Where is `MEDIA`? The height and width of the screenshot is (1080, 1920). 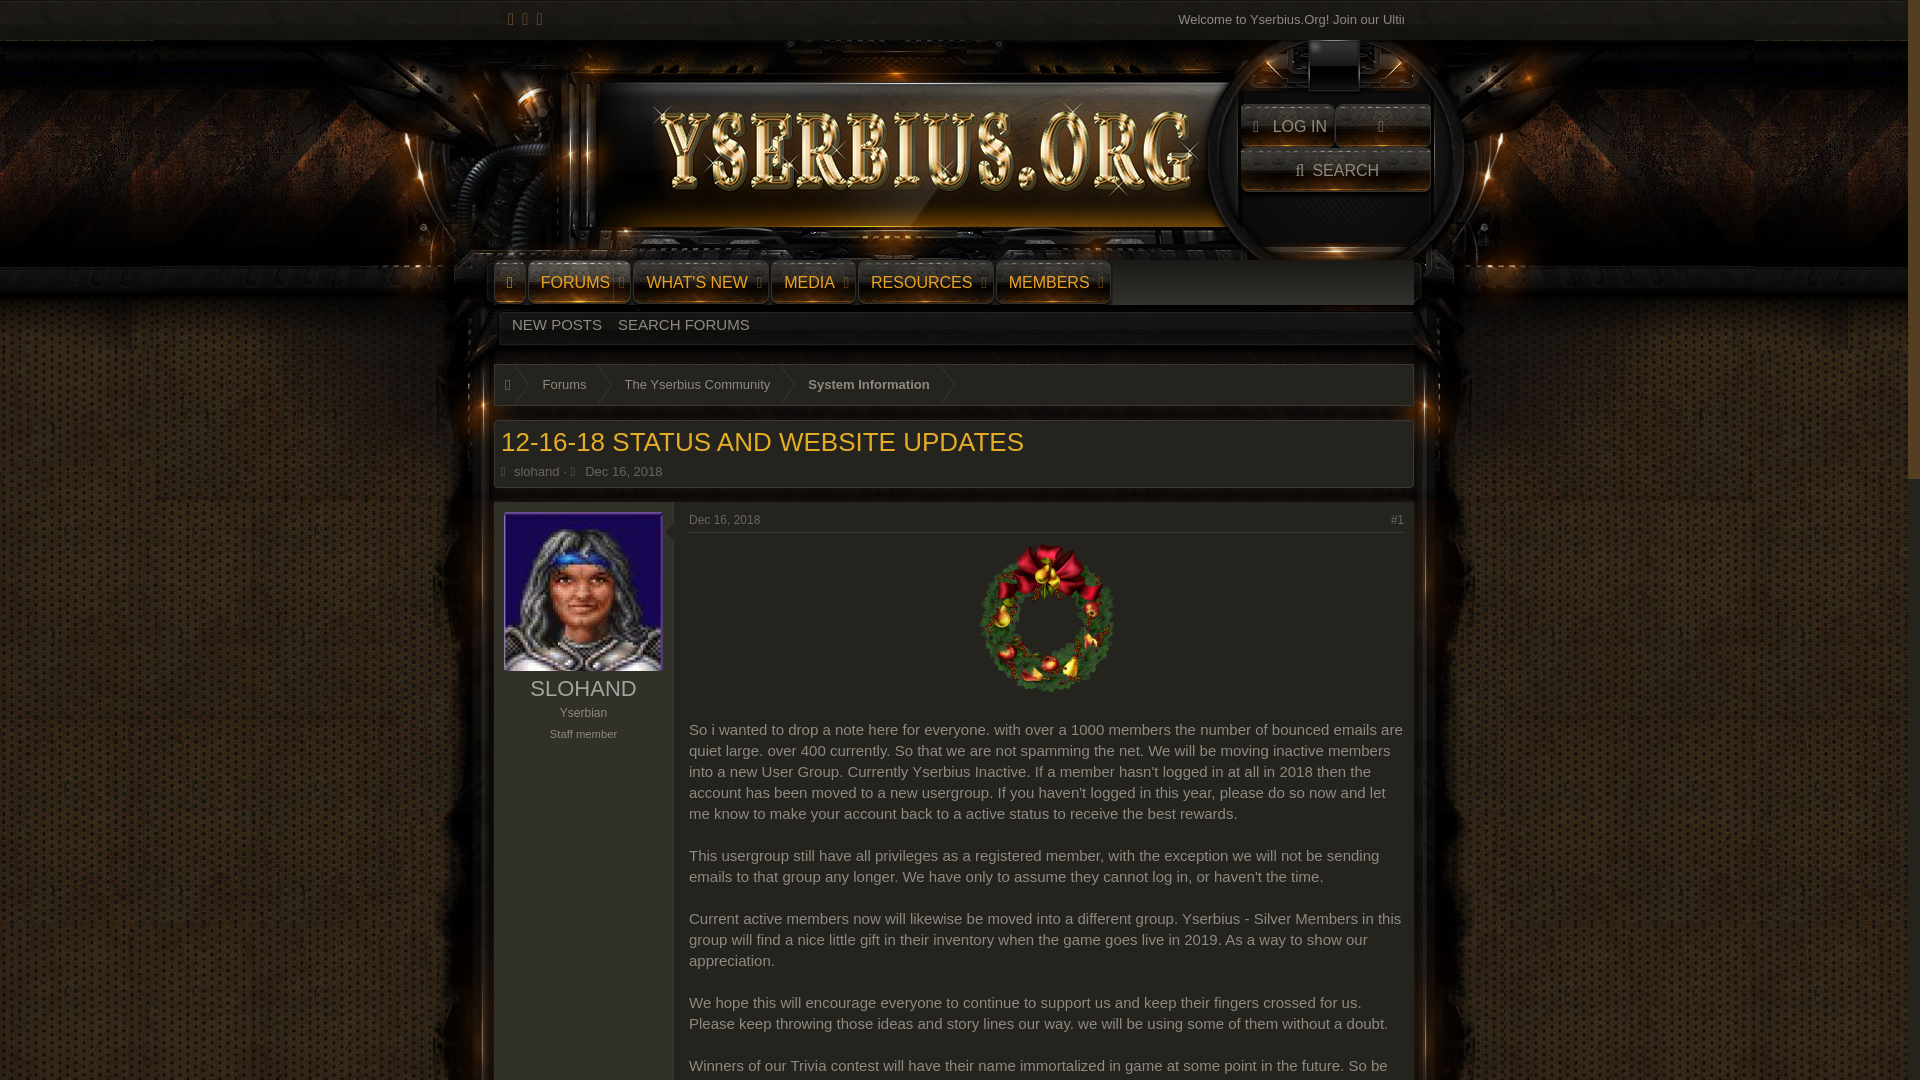 MEDIA is located at coordinates (953, 346).